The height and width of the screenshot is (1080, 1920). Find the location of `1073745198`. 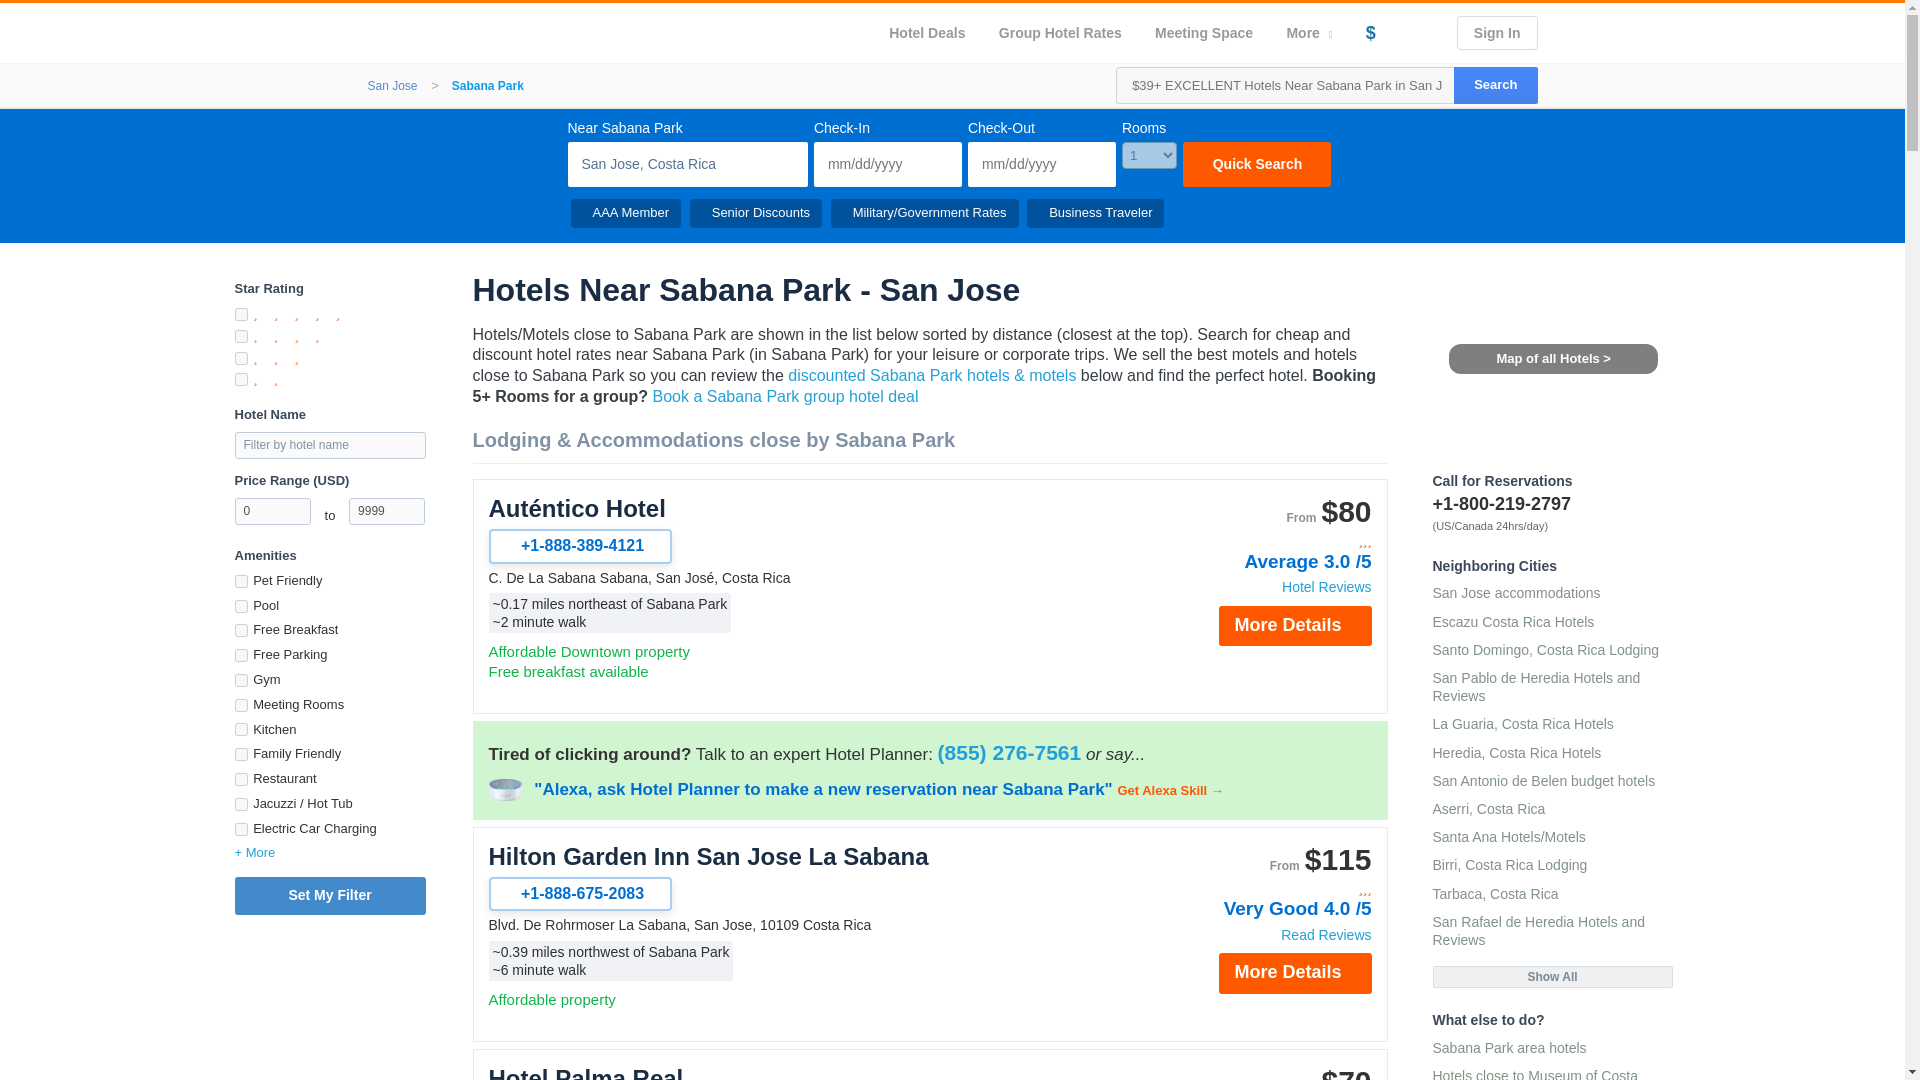

1073745198 is located at coordinates (240, 754).